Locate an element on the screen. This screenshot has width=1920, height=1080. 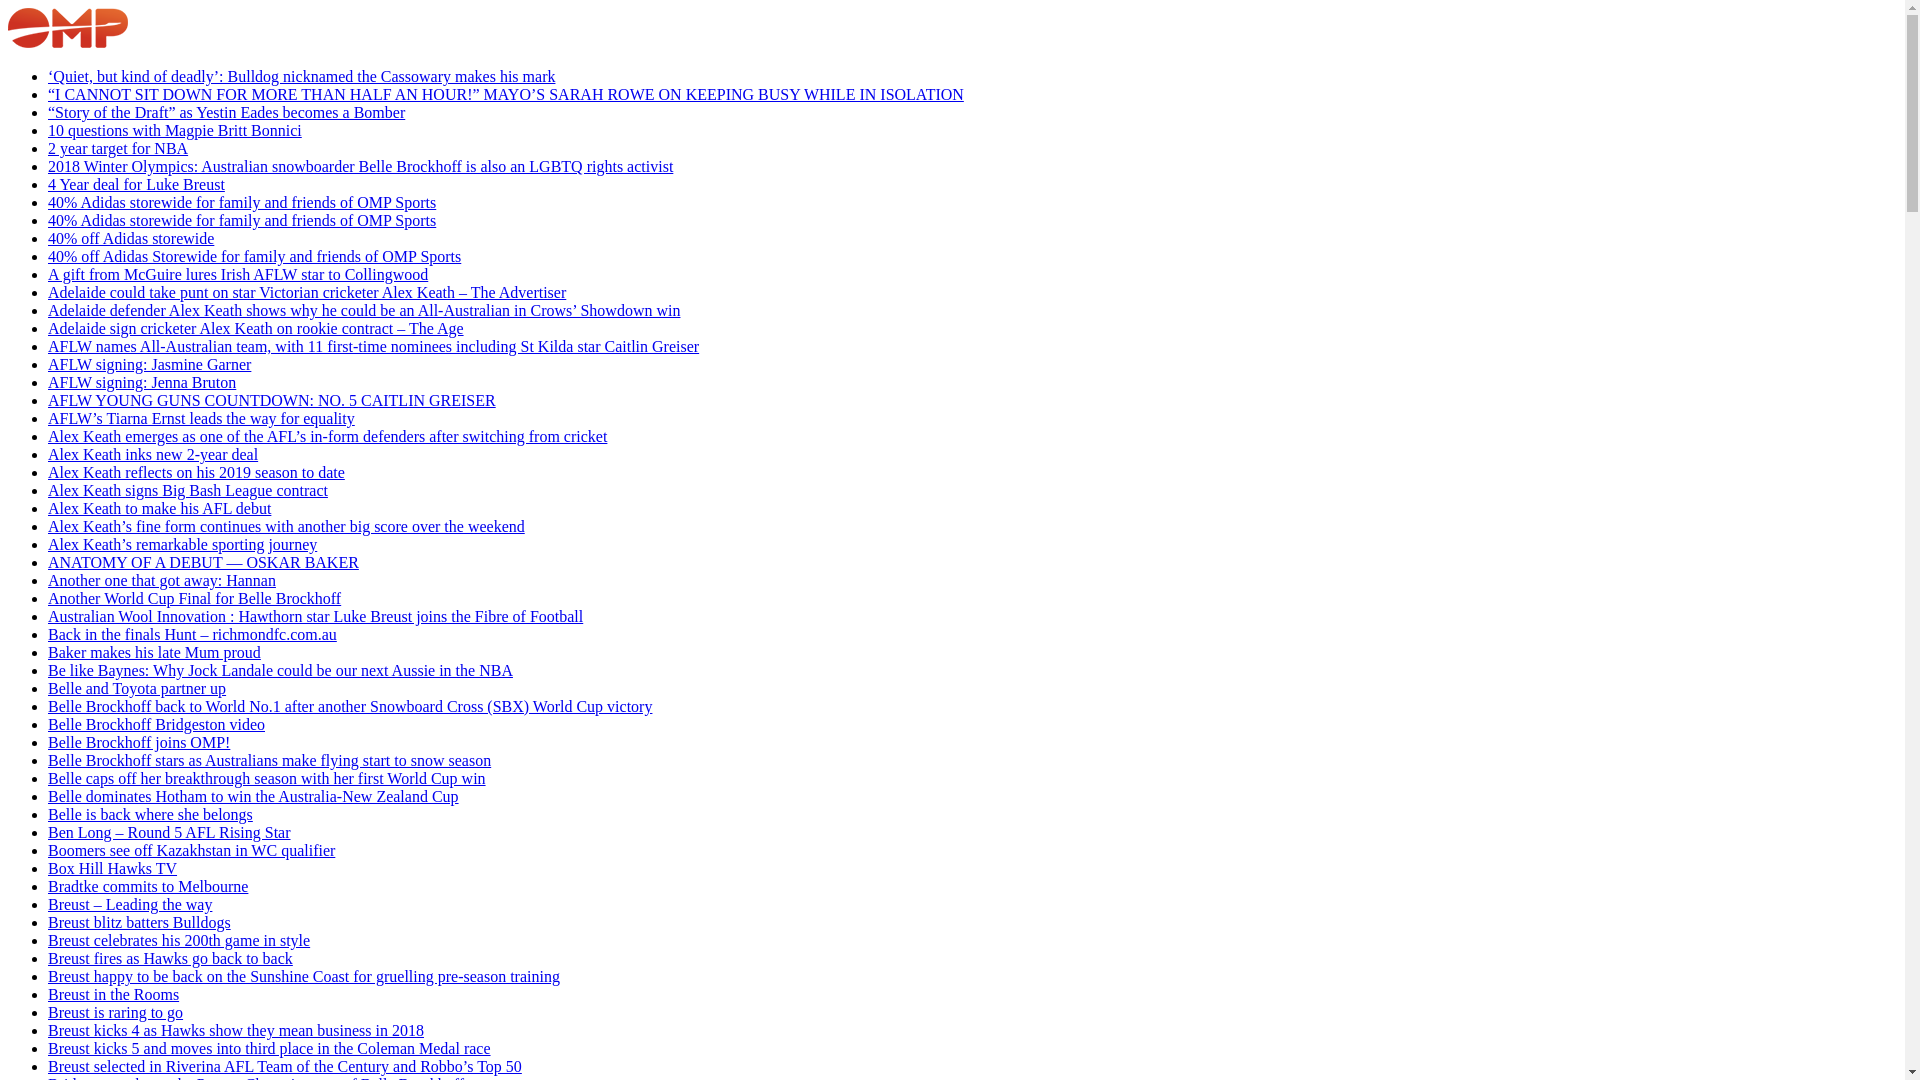
4 Year deal for Luke Breust is located at coordinates (136, 184).